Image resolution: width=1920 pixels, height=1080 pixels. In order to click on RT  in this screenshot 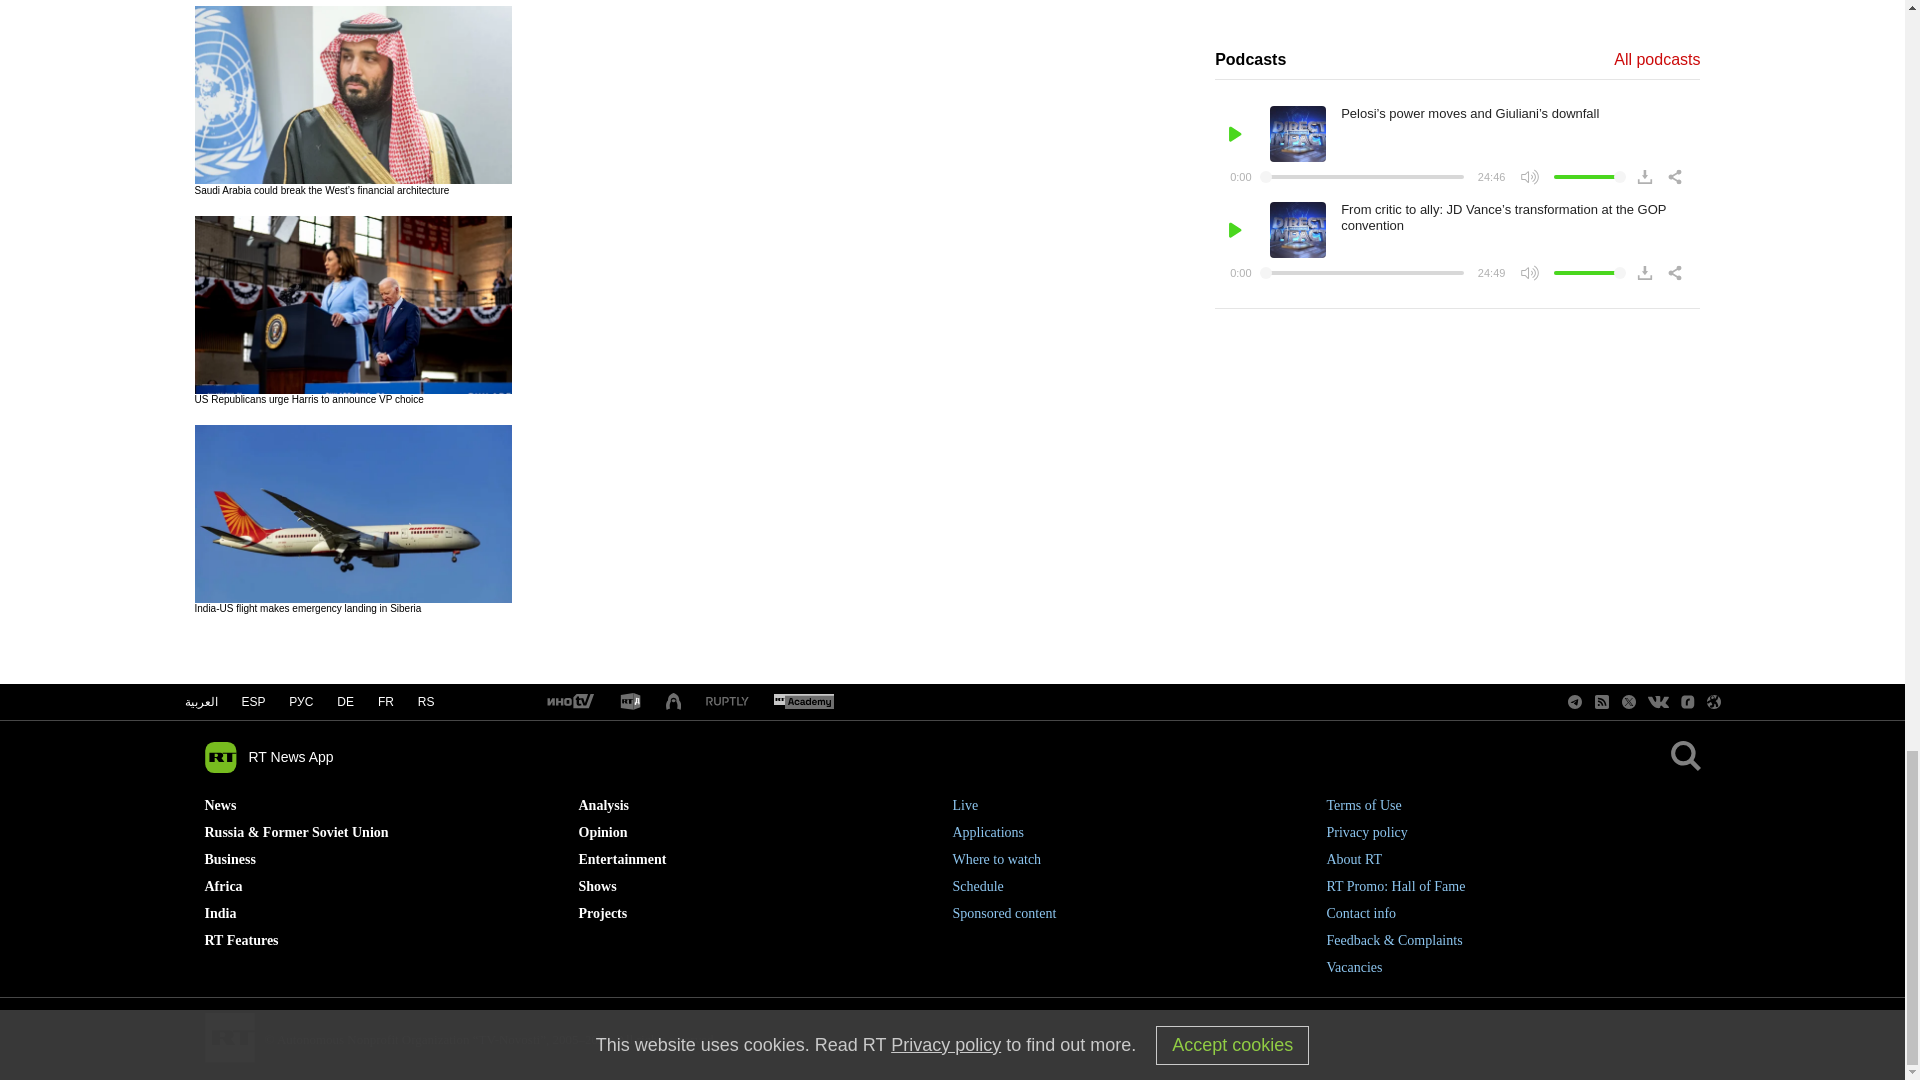, I will do `click(727, 702)`.